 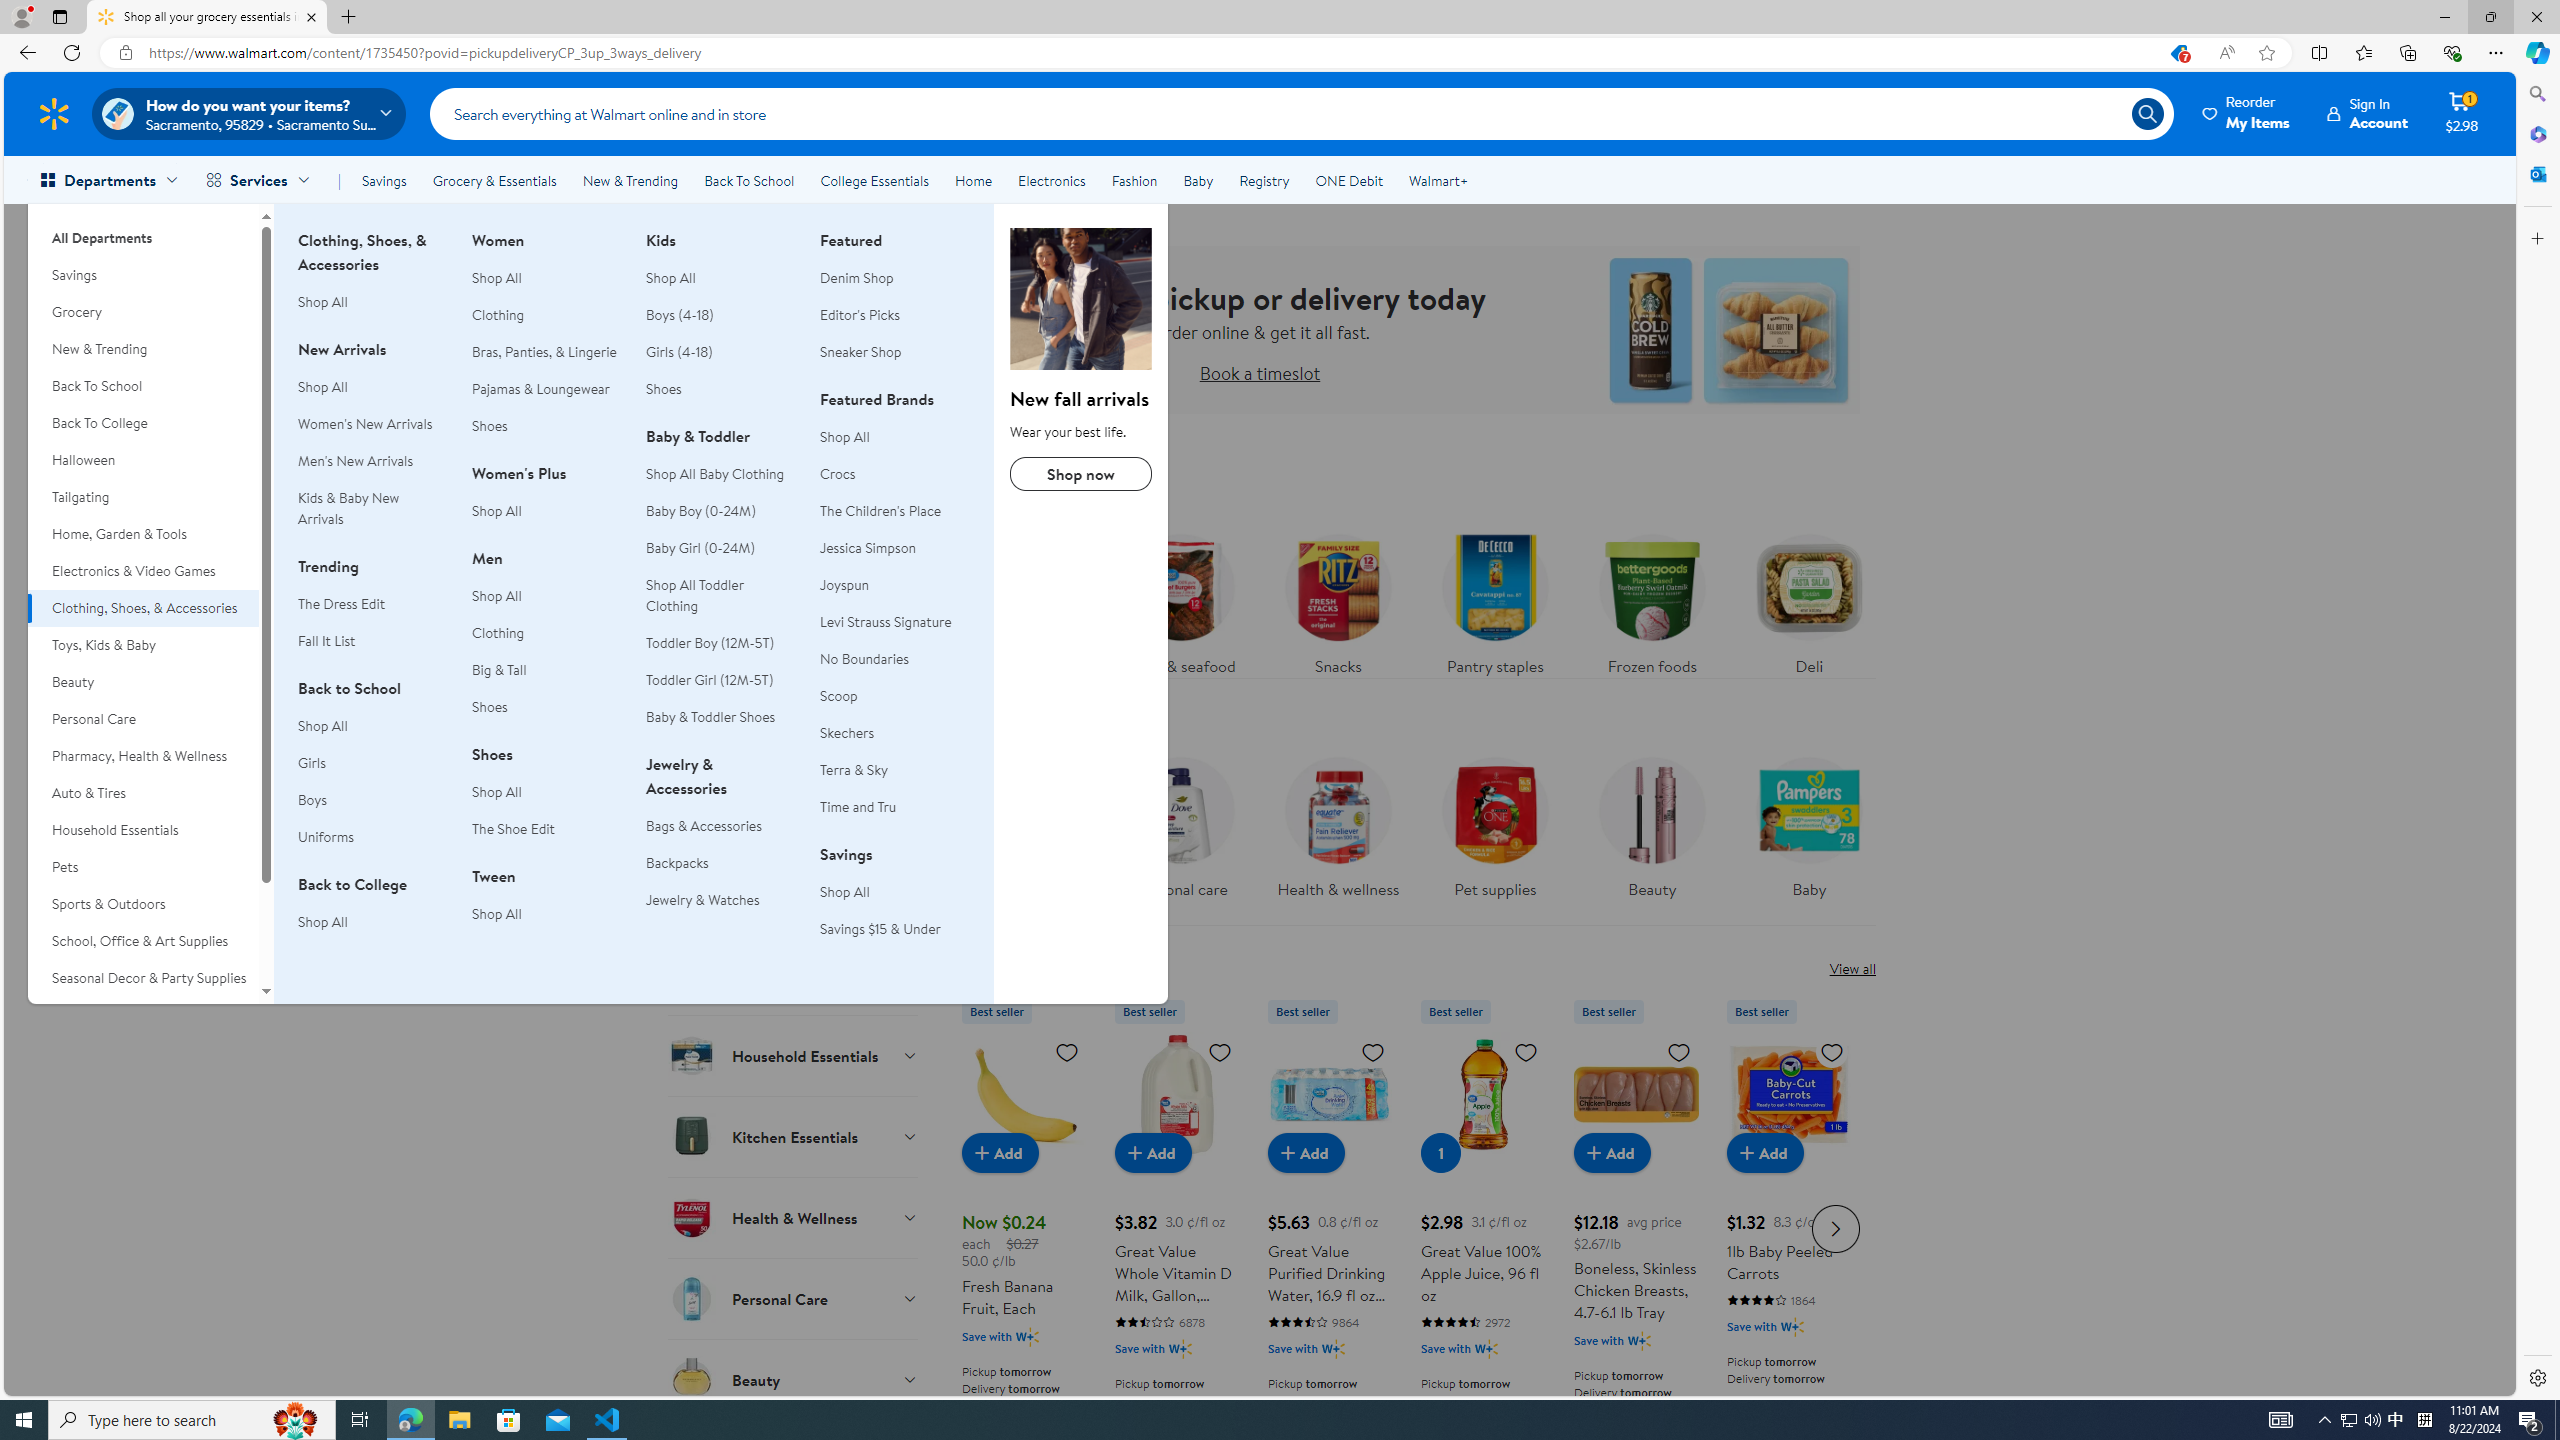 I want to click on Denim Shop, so click(x=894, y=278).